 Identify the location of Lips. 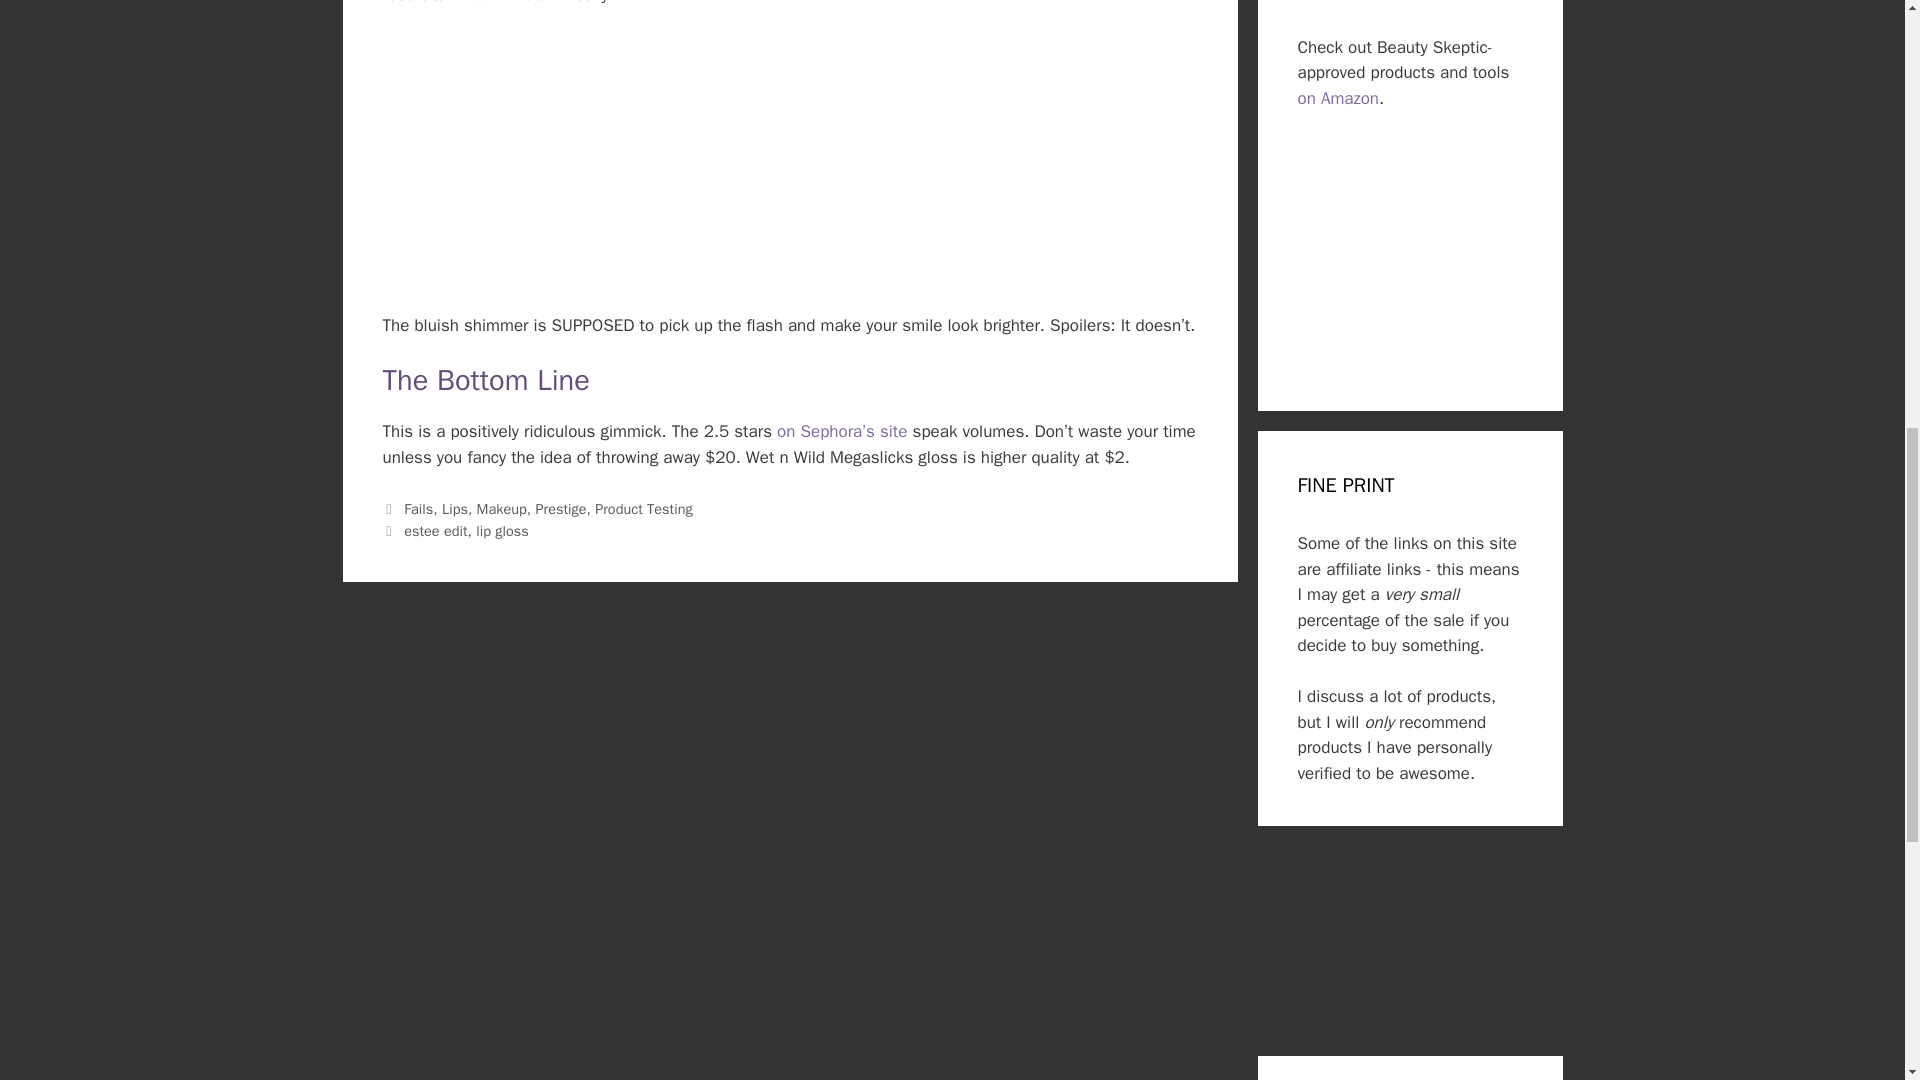
(454, 509).